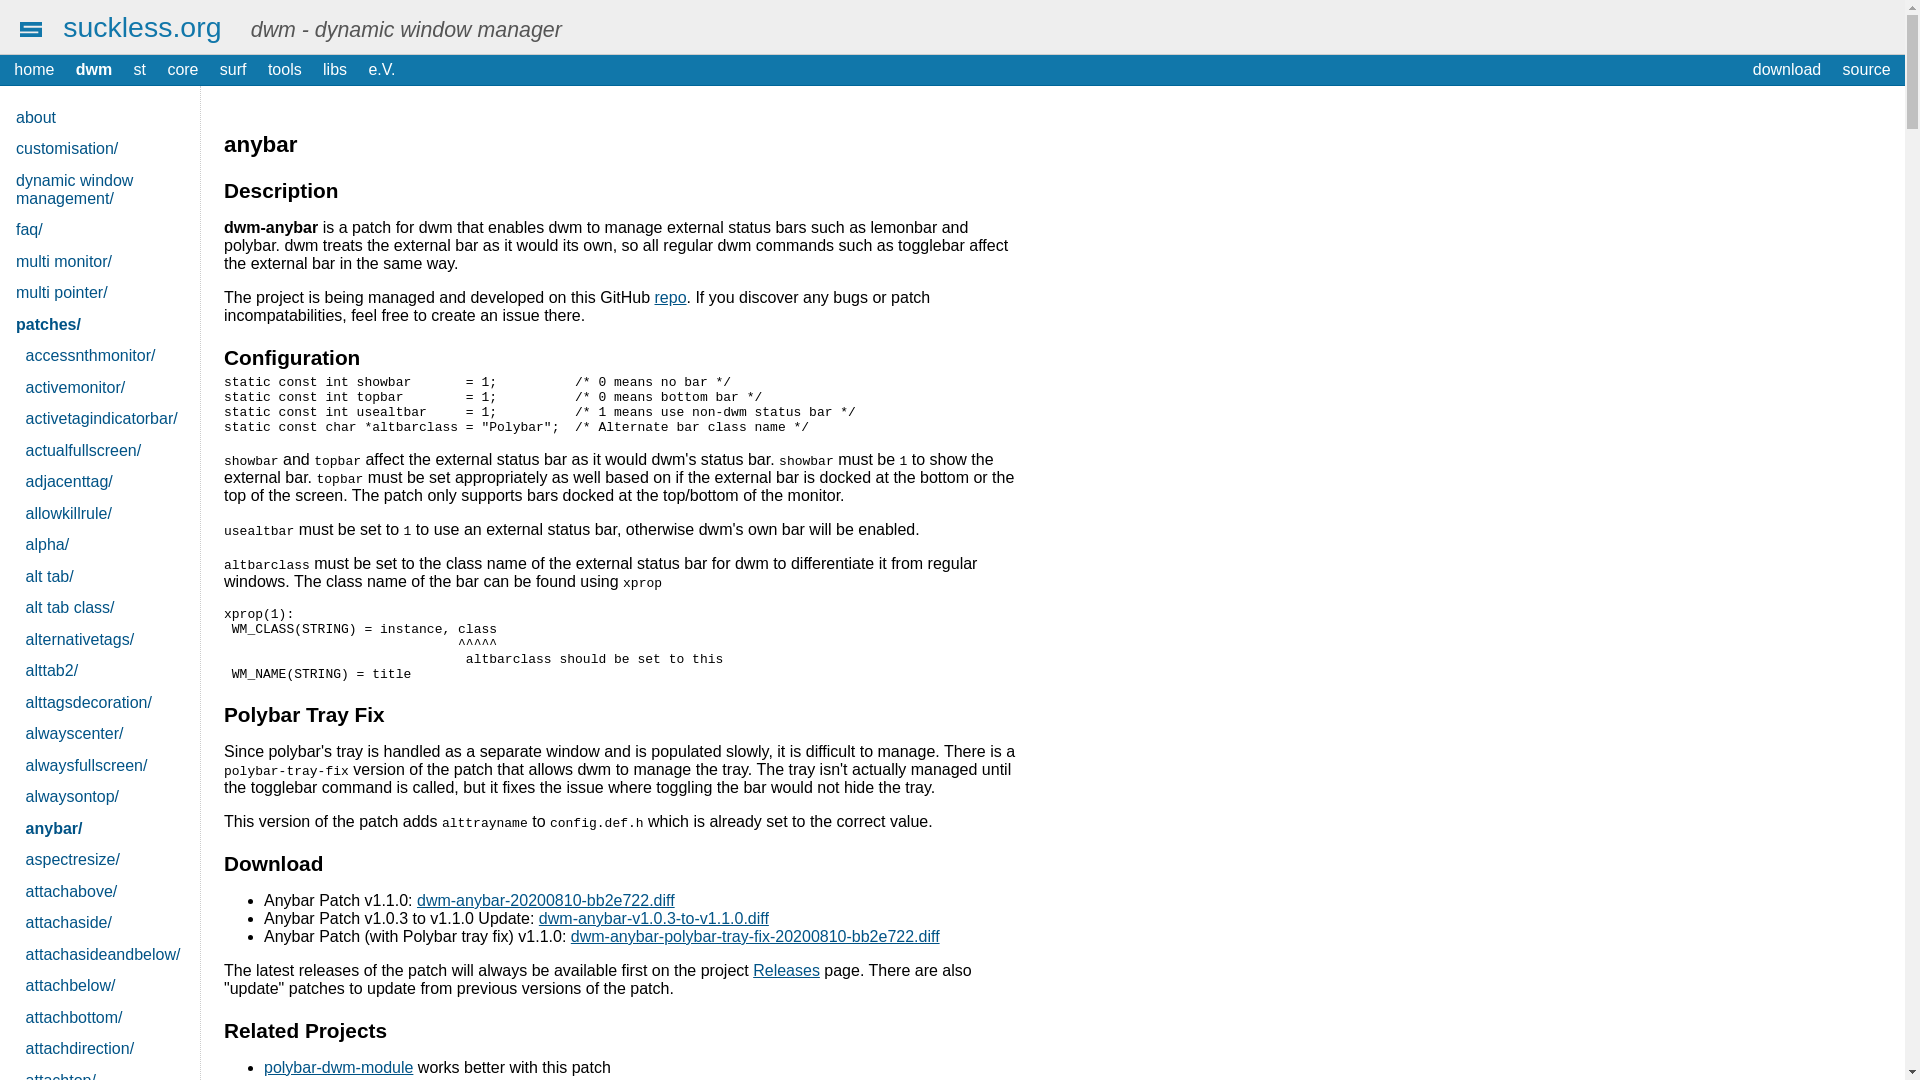 This screenshot has height=1080, width=1920. Describe the element at coordinates (334, 70) in the screenshot. I see `libs` at that location.